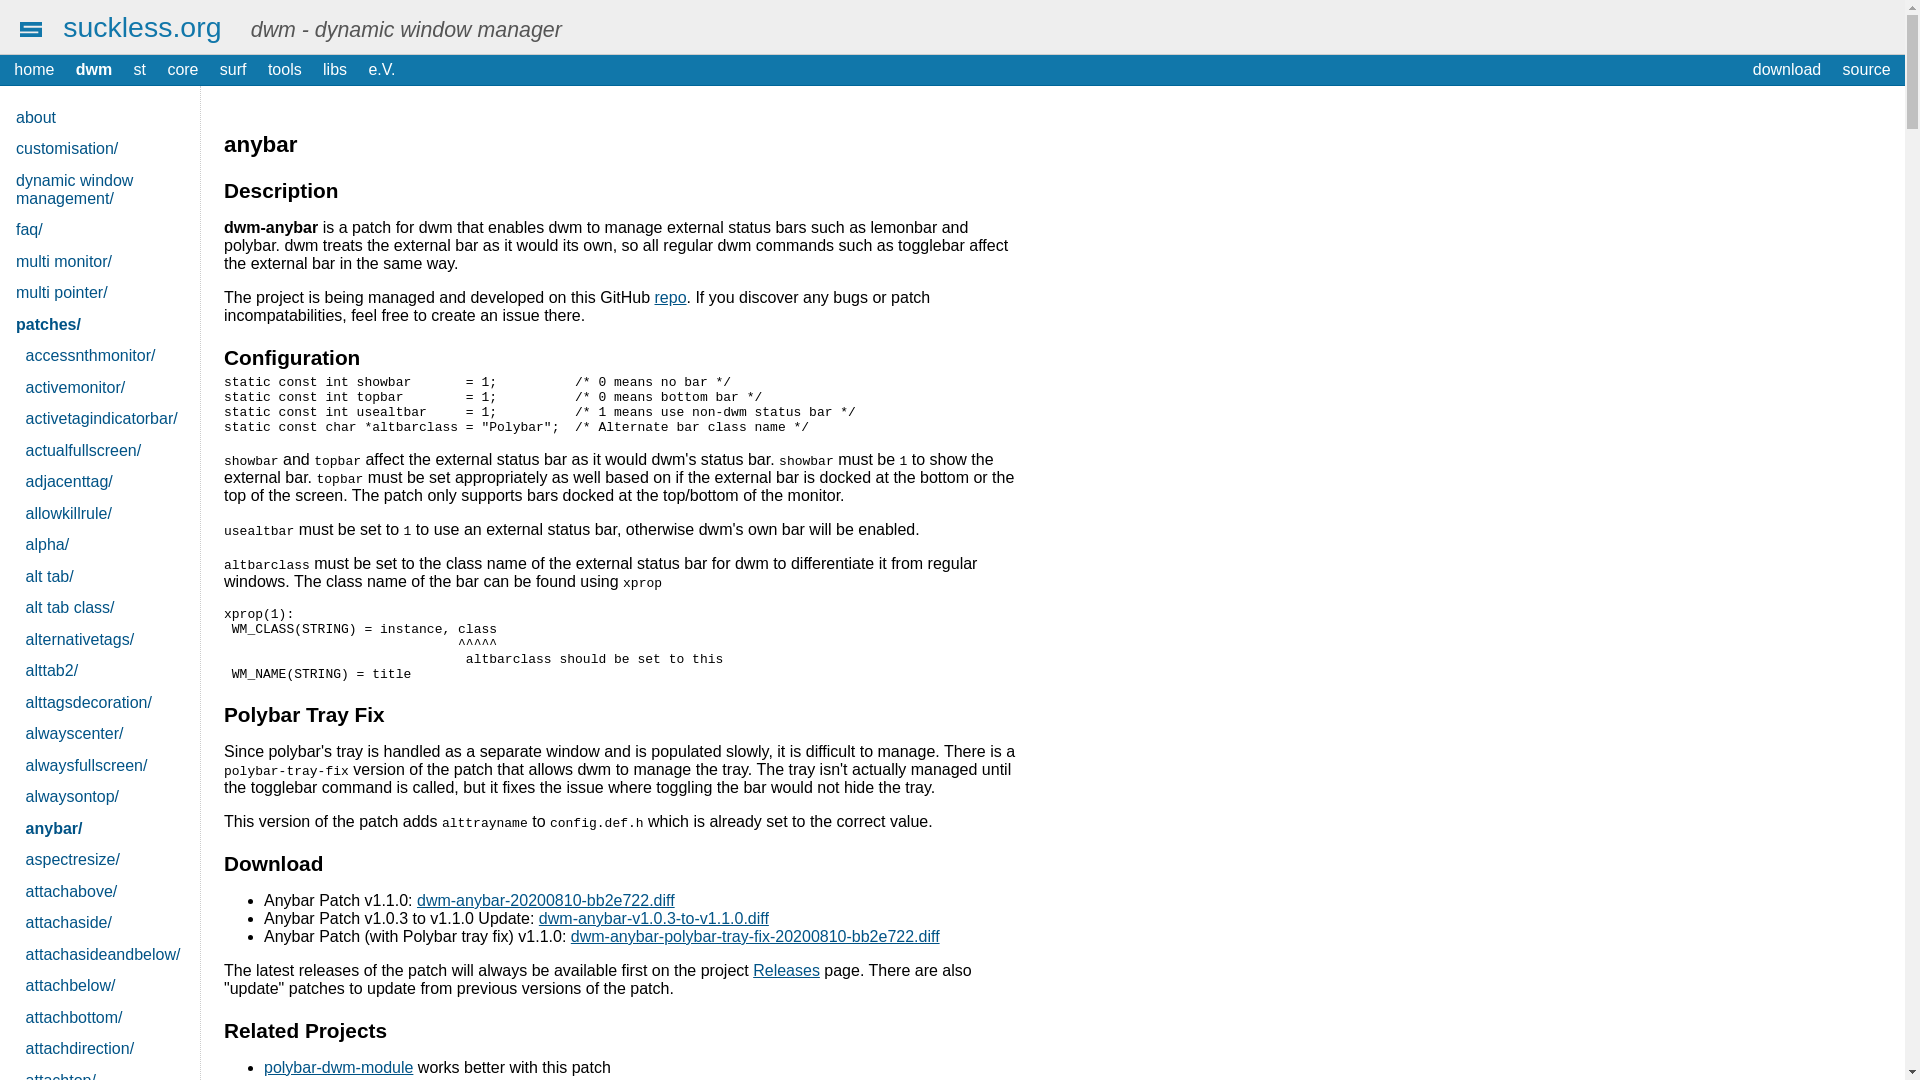 This screenshot has height=1080, width=1920. Describe the element at coordinates (334, 70) in the screenshot. I see `libs` at that location.